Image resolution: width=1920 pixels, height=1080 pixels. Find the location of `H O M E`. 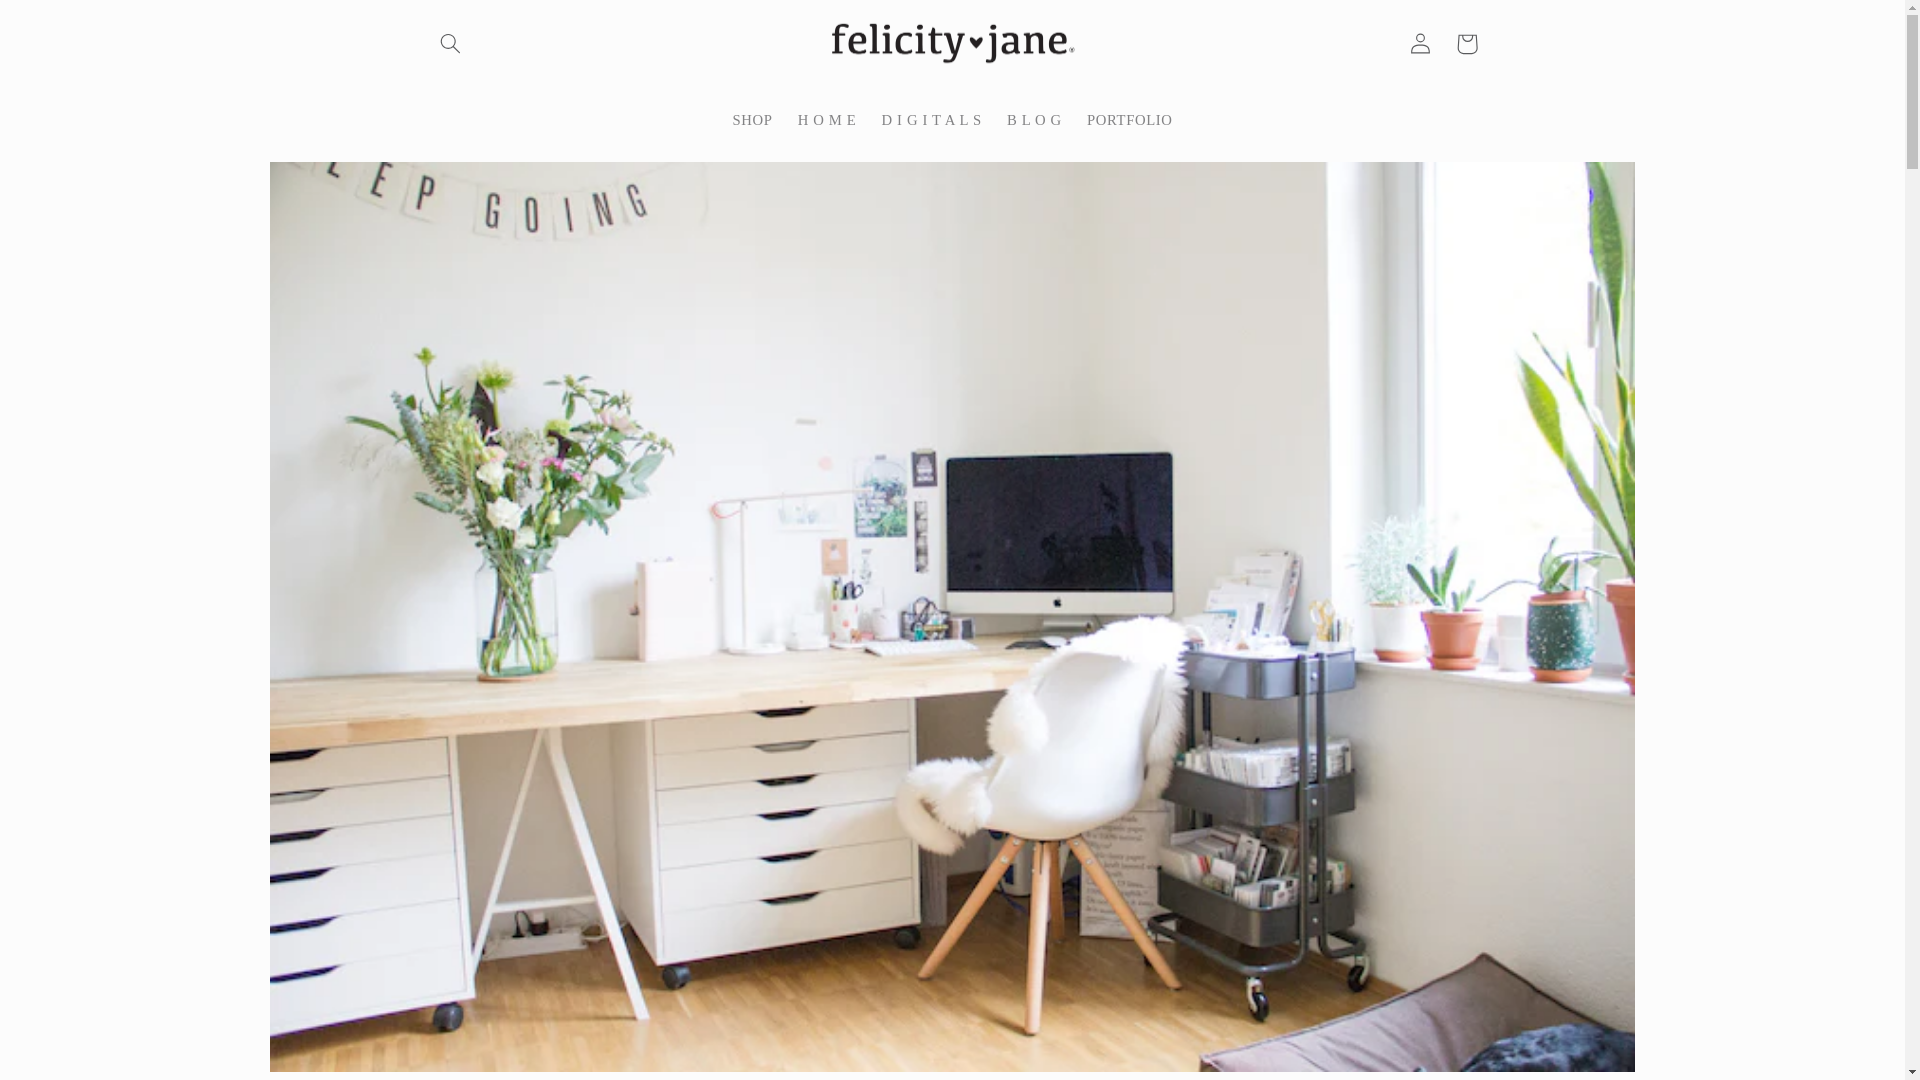

H O M E is located at coordinates (827, 120).